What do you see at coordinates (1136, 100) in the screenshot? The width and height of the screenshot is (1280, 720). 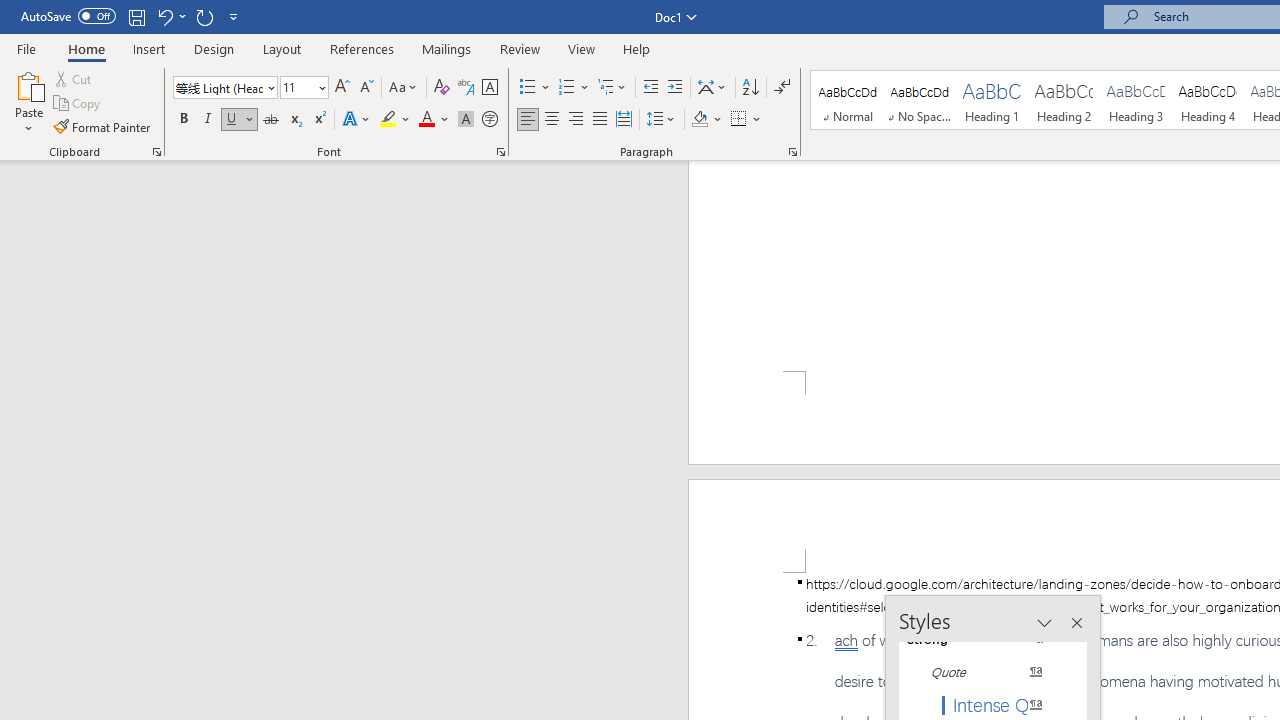 I see `Heading 3` at bounding box center [1136, 100].